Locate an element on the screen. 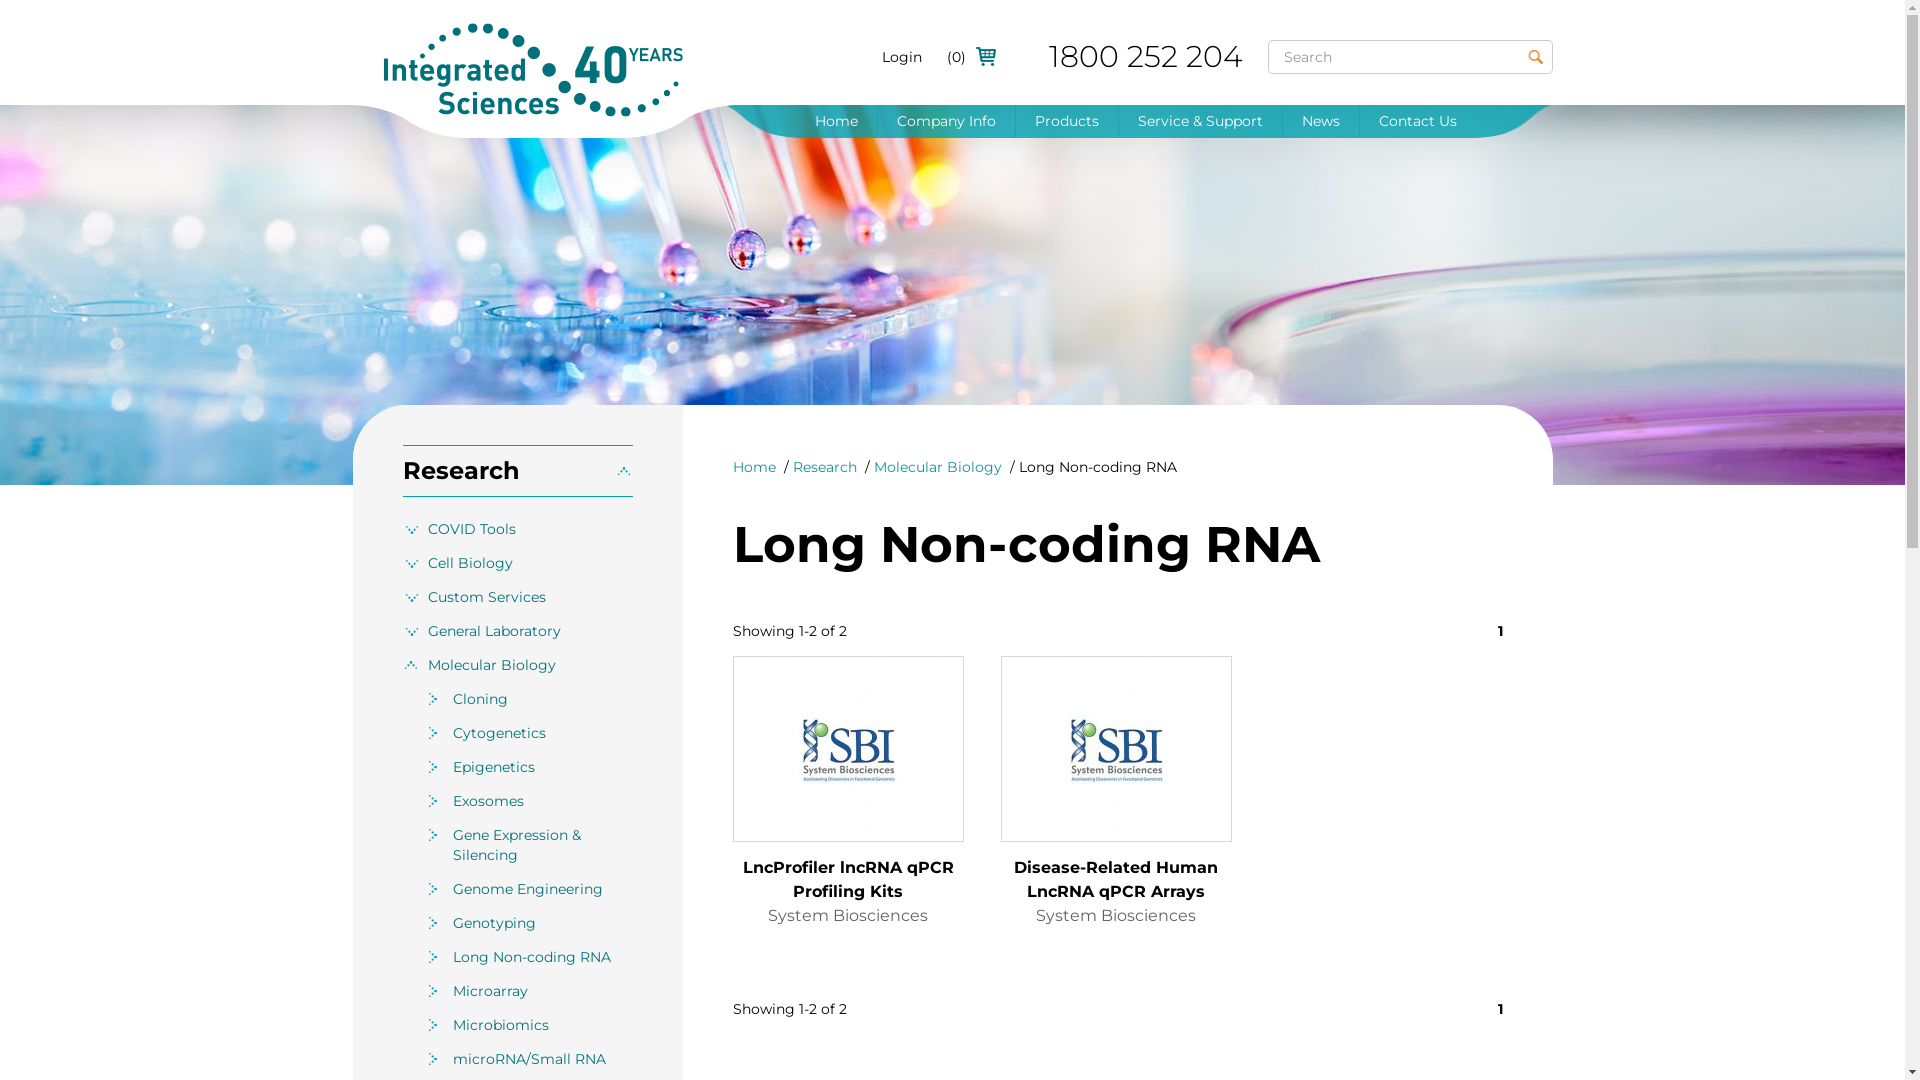 The width and height of the screenshot is (1920, 1080). Service & Support is located at coordinates (1200, 122).